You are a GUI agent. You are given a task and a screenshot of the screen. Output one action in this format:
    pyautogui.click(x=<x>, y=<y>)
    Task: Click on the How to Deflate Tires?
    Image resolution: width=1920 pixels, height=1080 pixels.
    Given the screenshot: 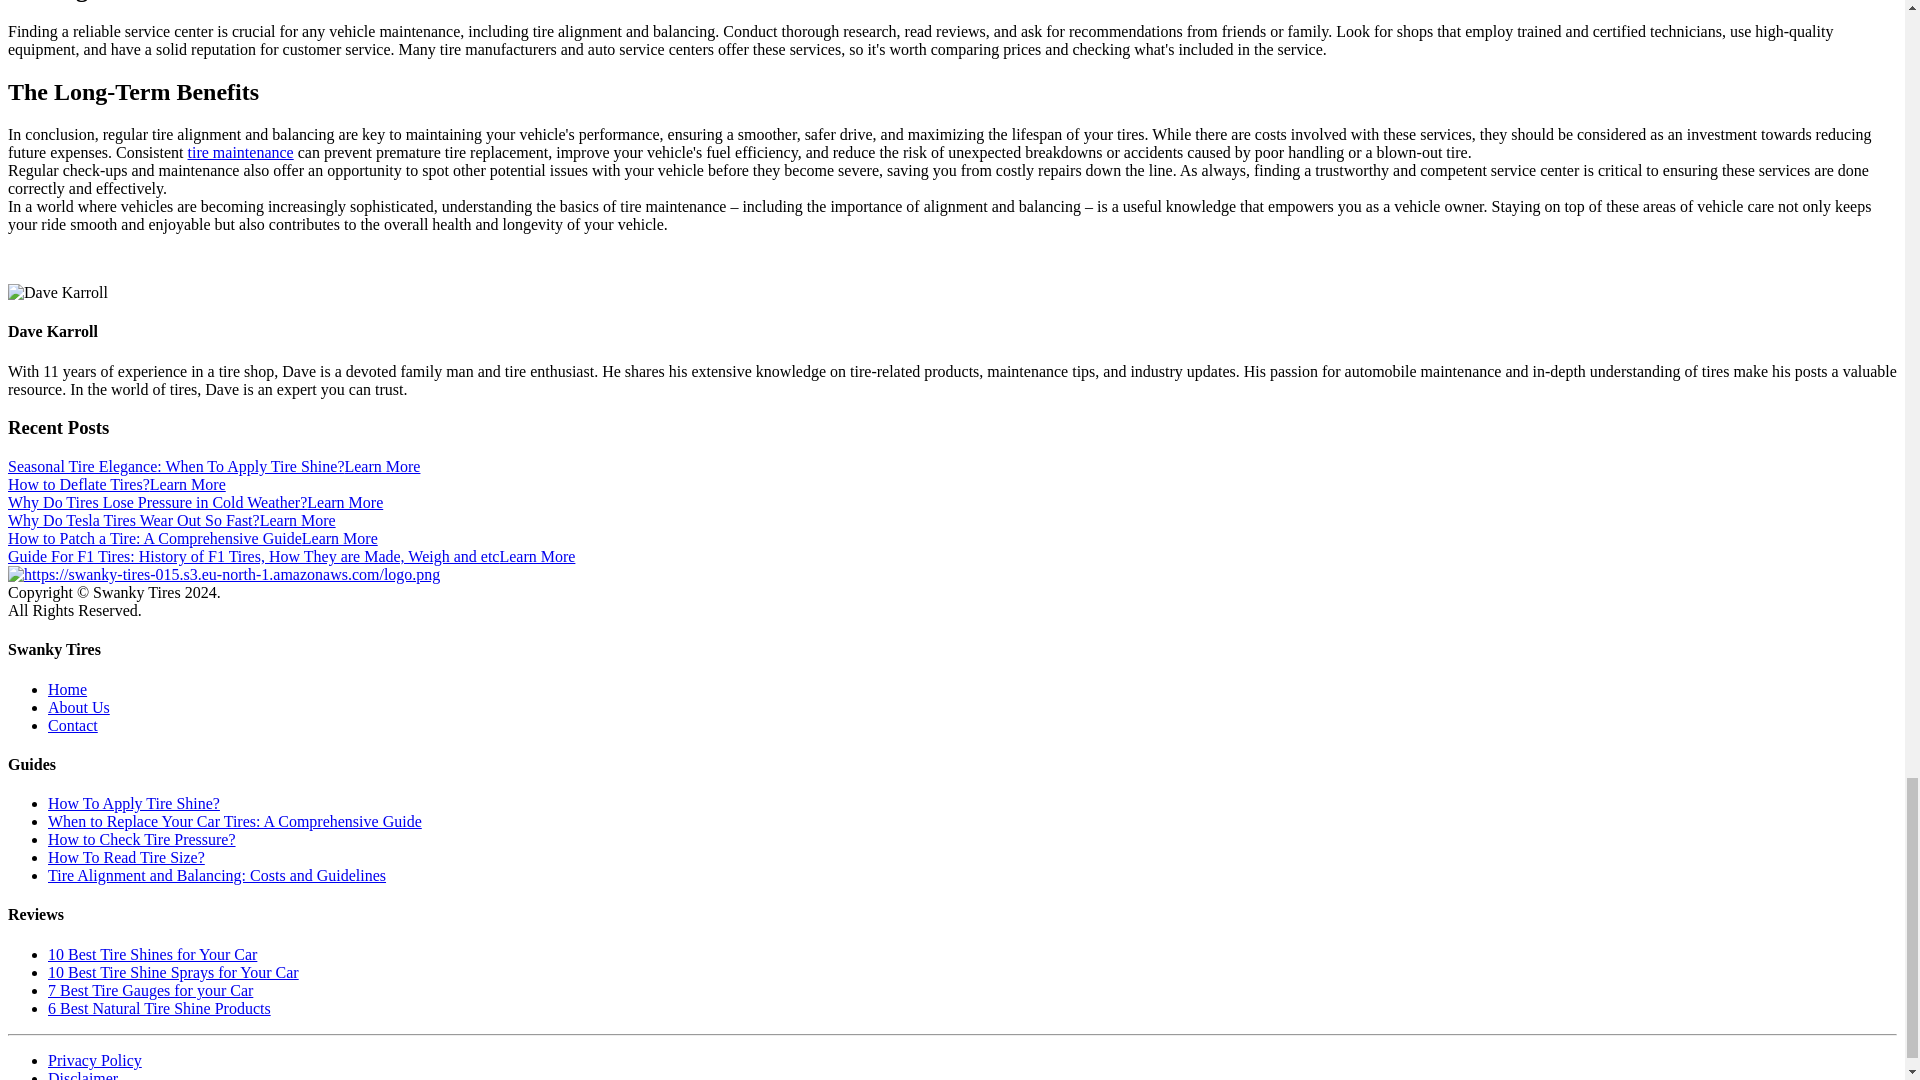 What is the action you would take?
    pyautogui.click(x=188, y=484)
    